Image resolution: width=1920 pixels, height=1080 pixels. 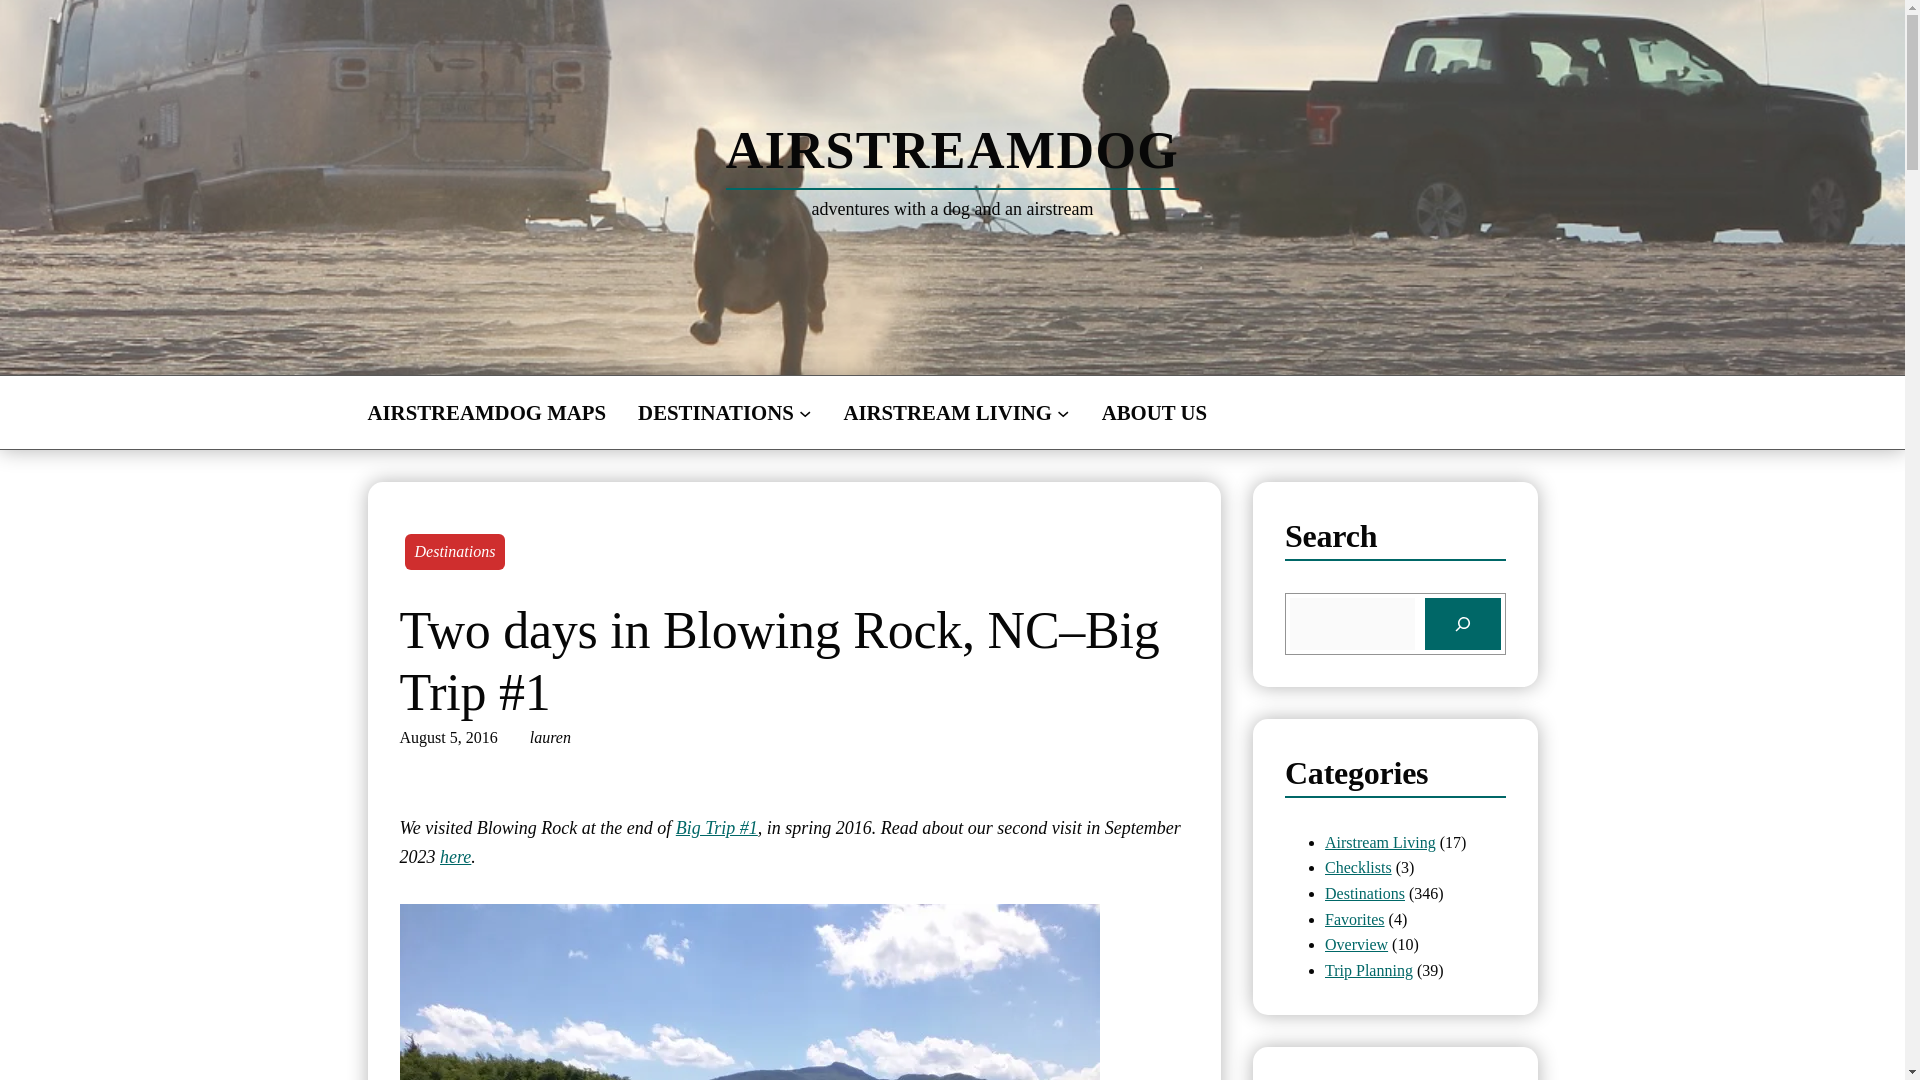 What do you see at coordinates (716, 412) in the screenshot?
I see `DESTINATIONS` at bounding box center [716, 412].